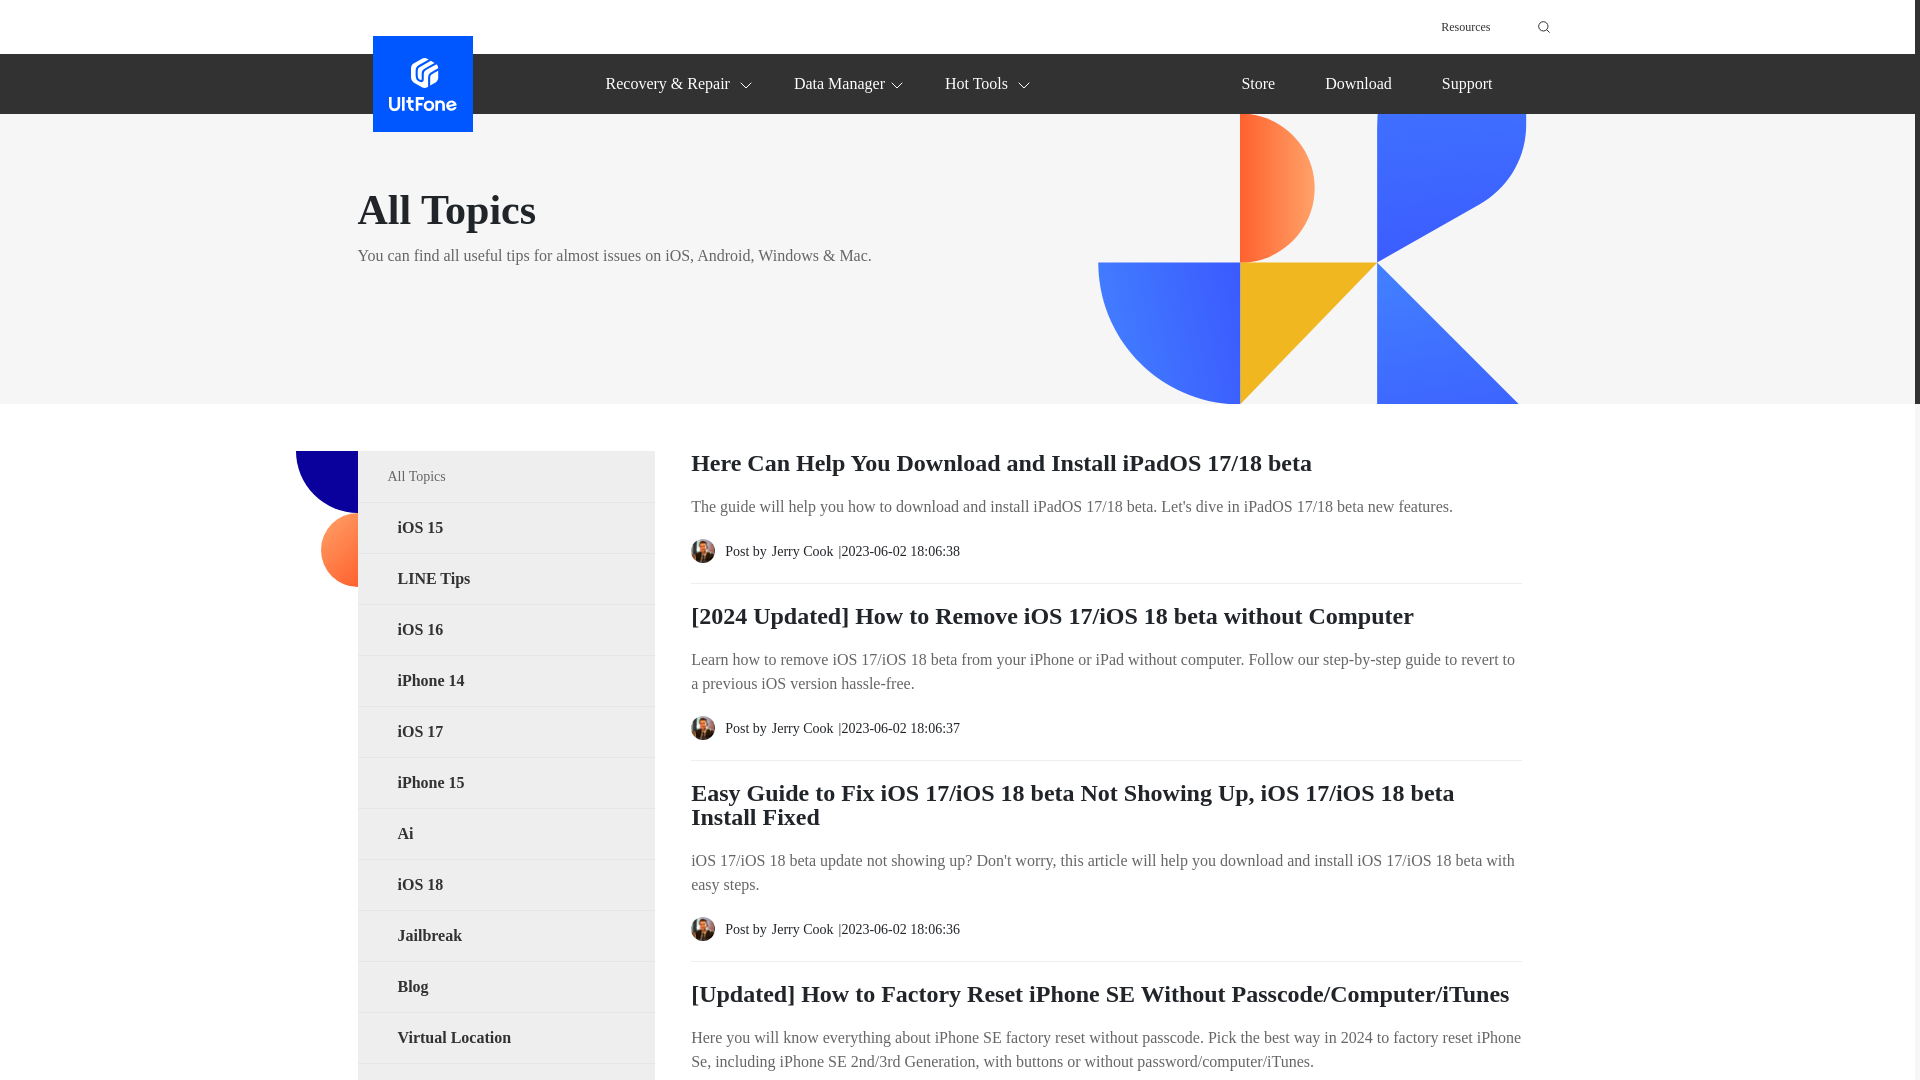 This screenshot has height=1080, width=1920. What do you see at coordinates (1257, 82) in the screenshot?
I see `Store` at bounding box center [1257, 82].